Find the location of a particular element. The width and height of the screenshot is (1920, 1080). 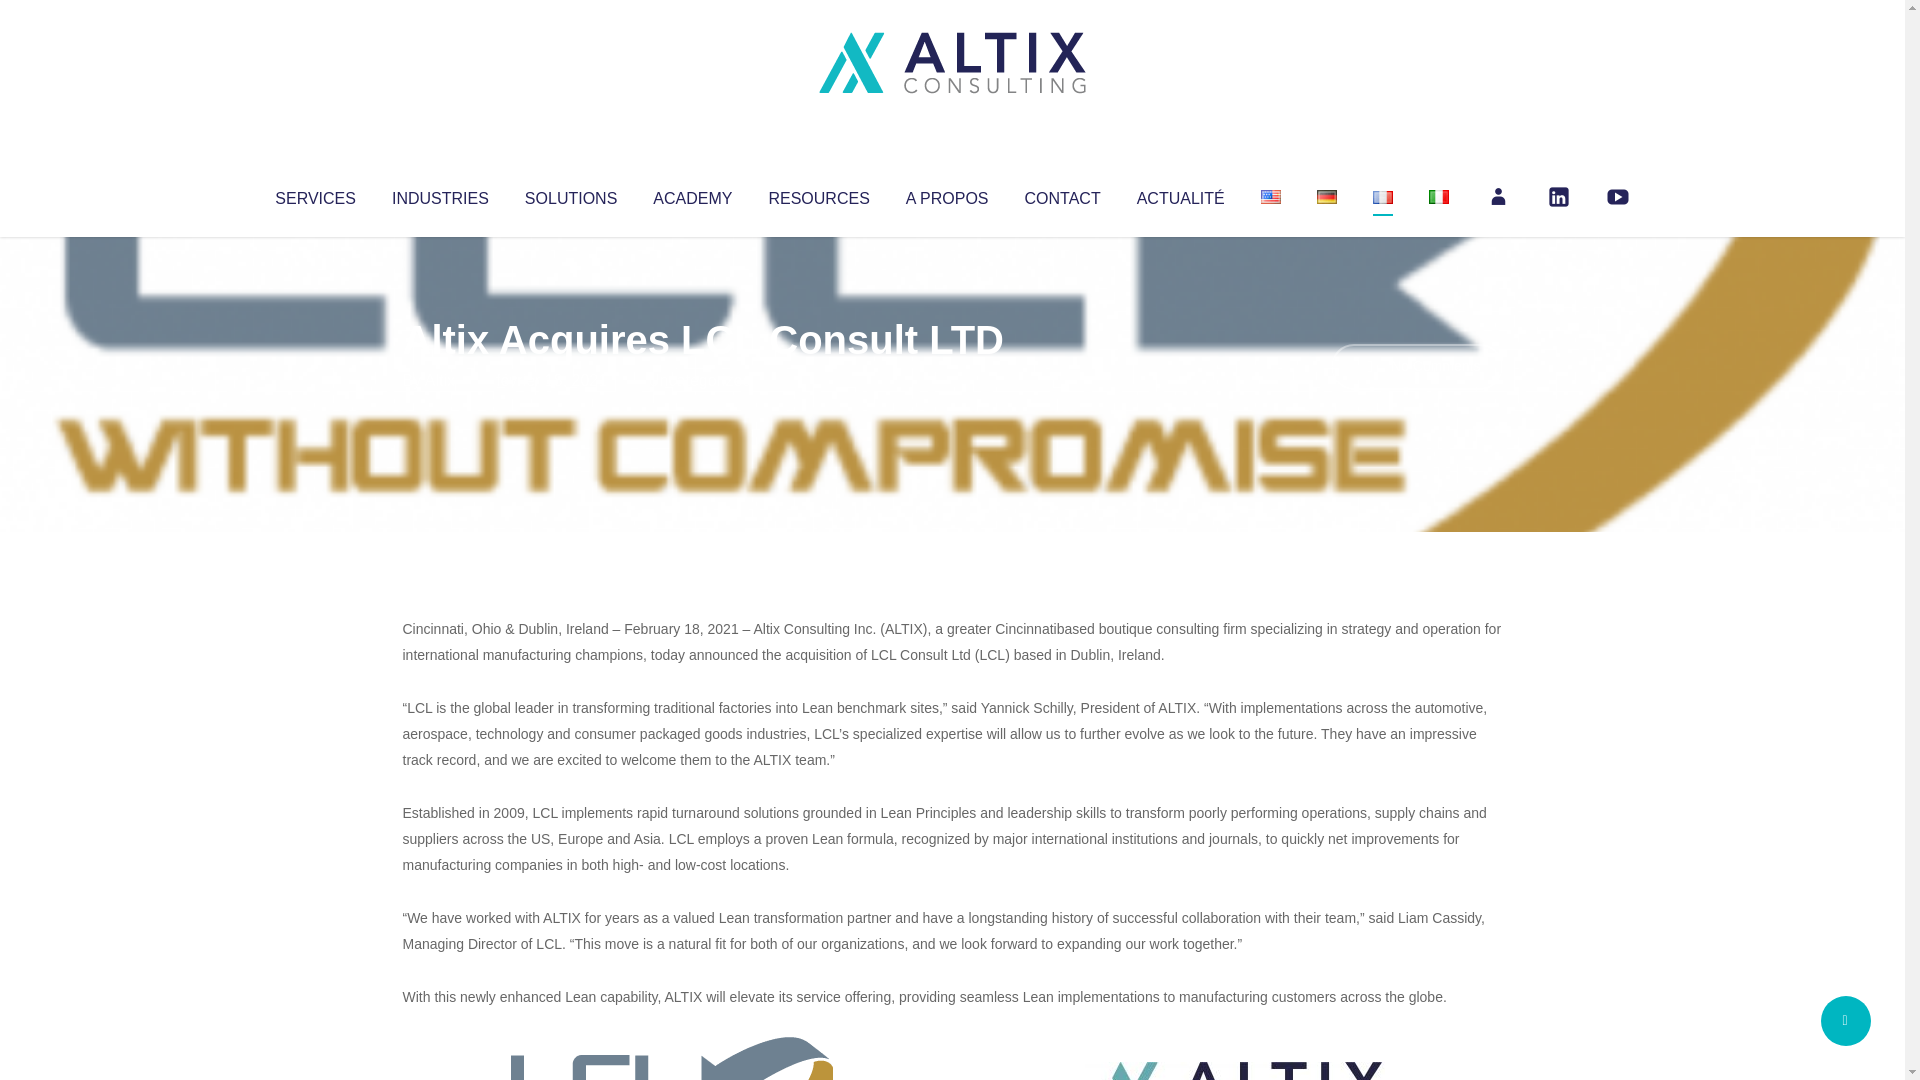

Altix is located at coordinates (440, 380).